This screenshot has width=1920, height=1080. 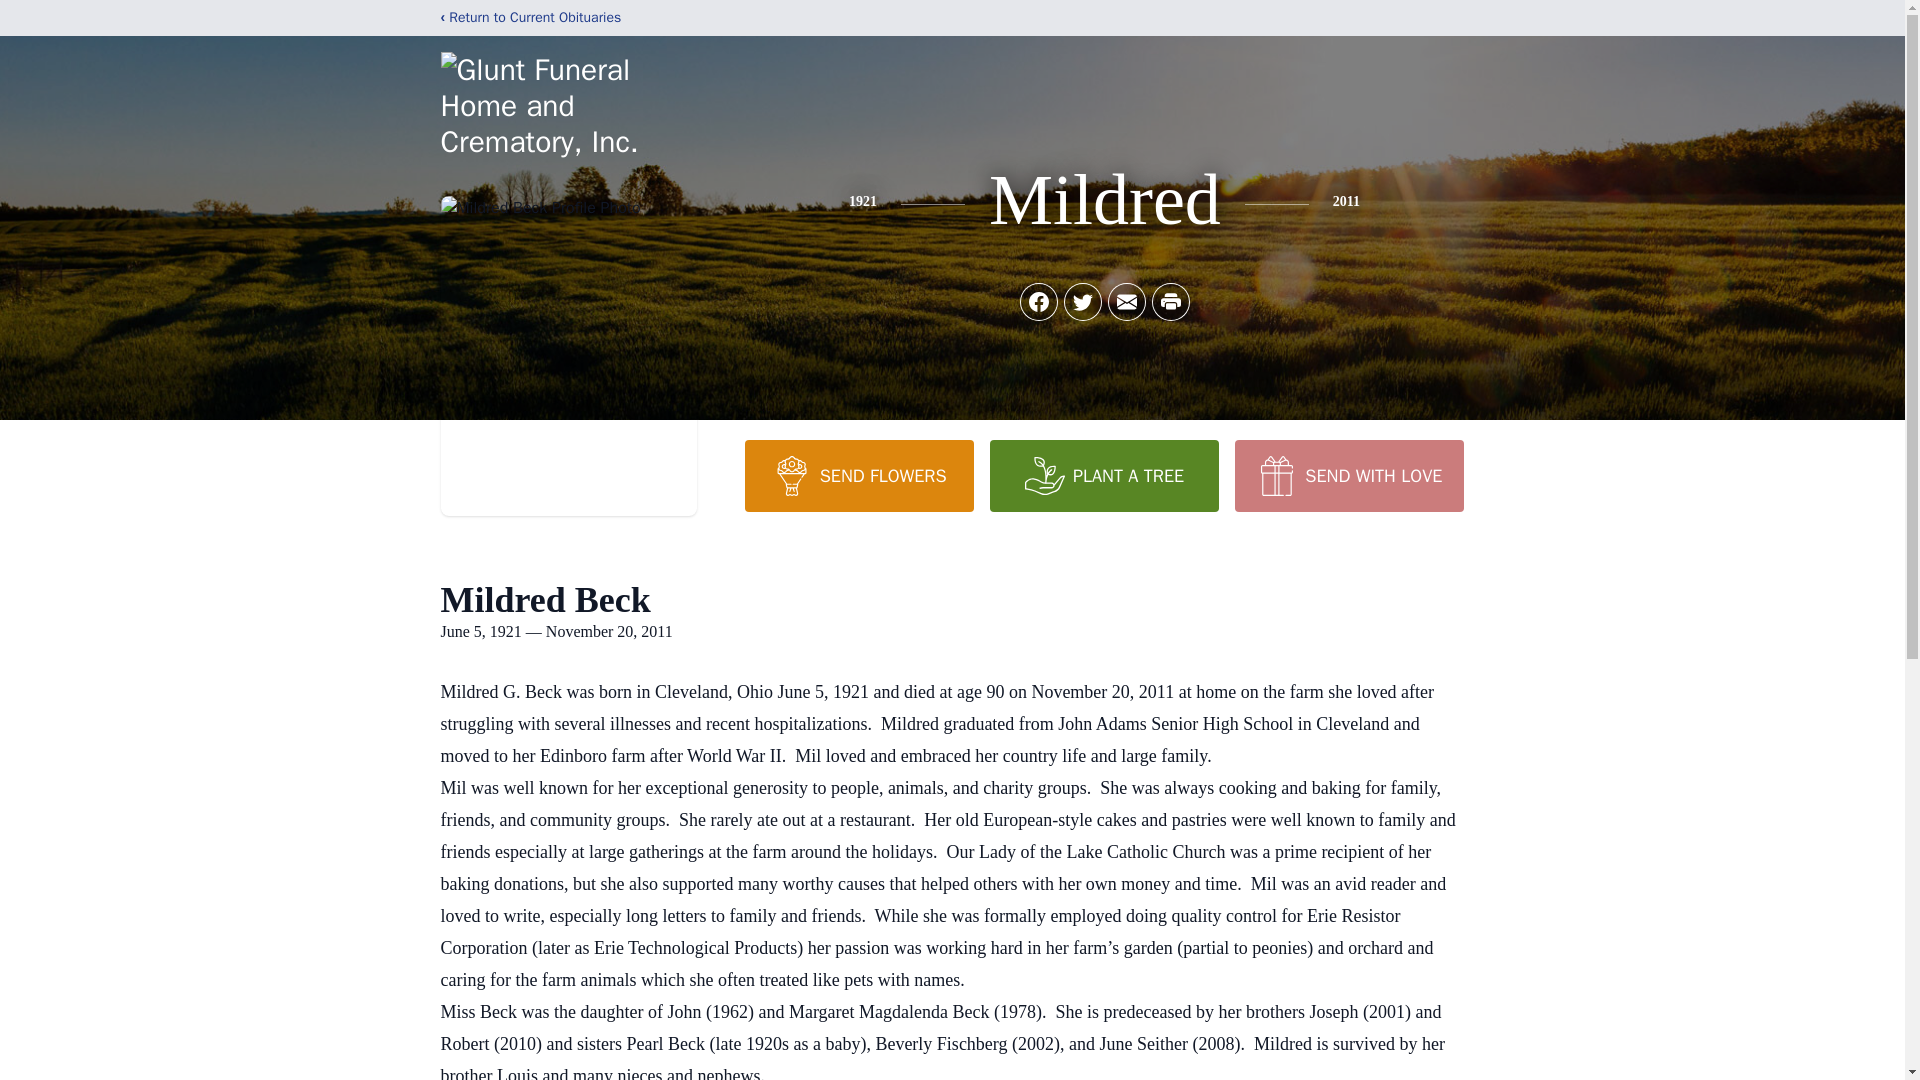 I want to click on SEND WITH LOVE, so click(x=1348, y=475).